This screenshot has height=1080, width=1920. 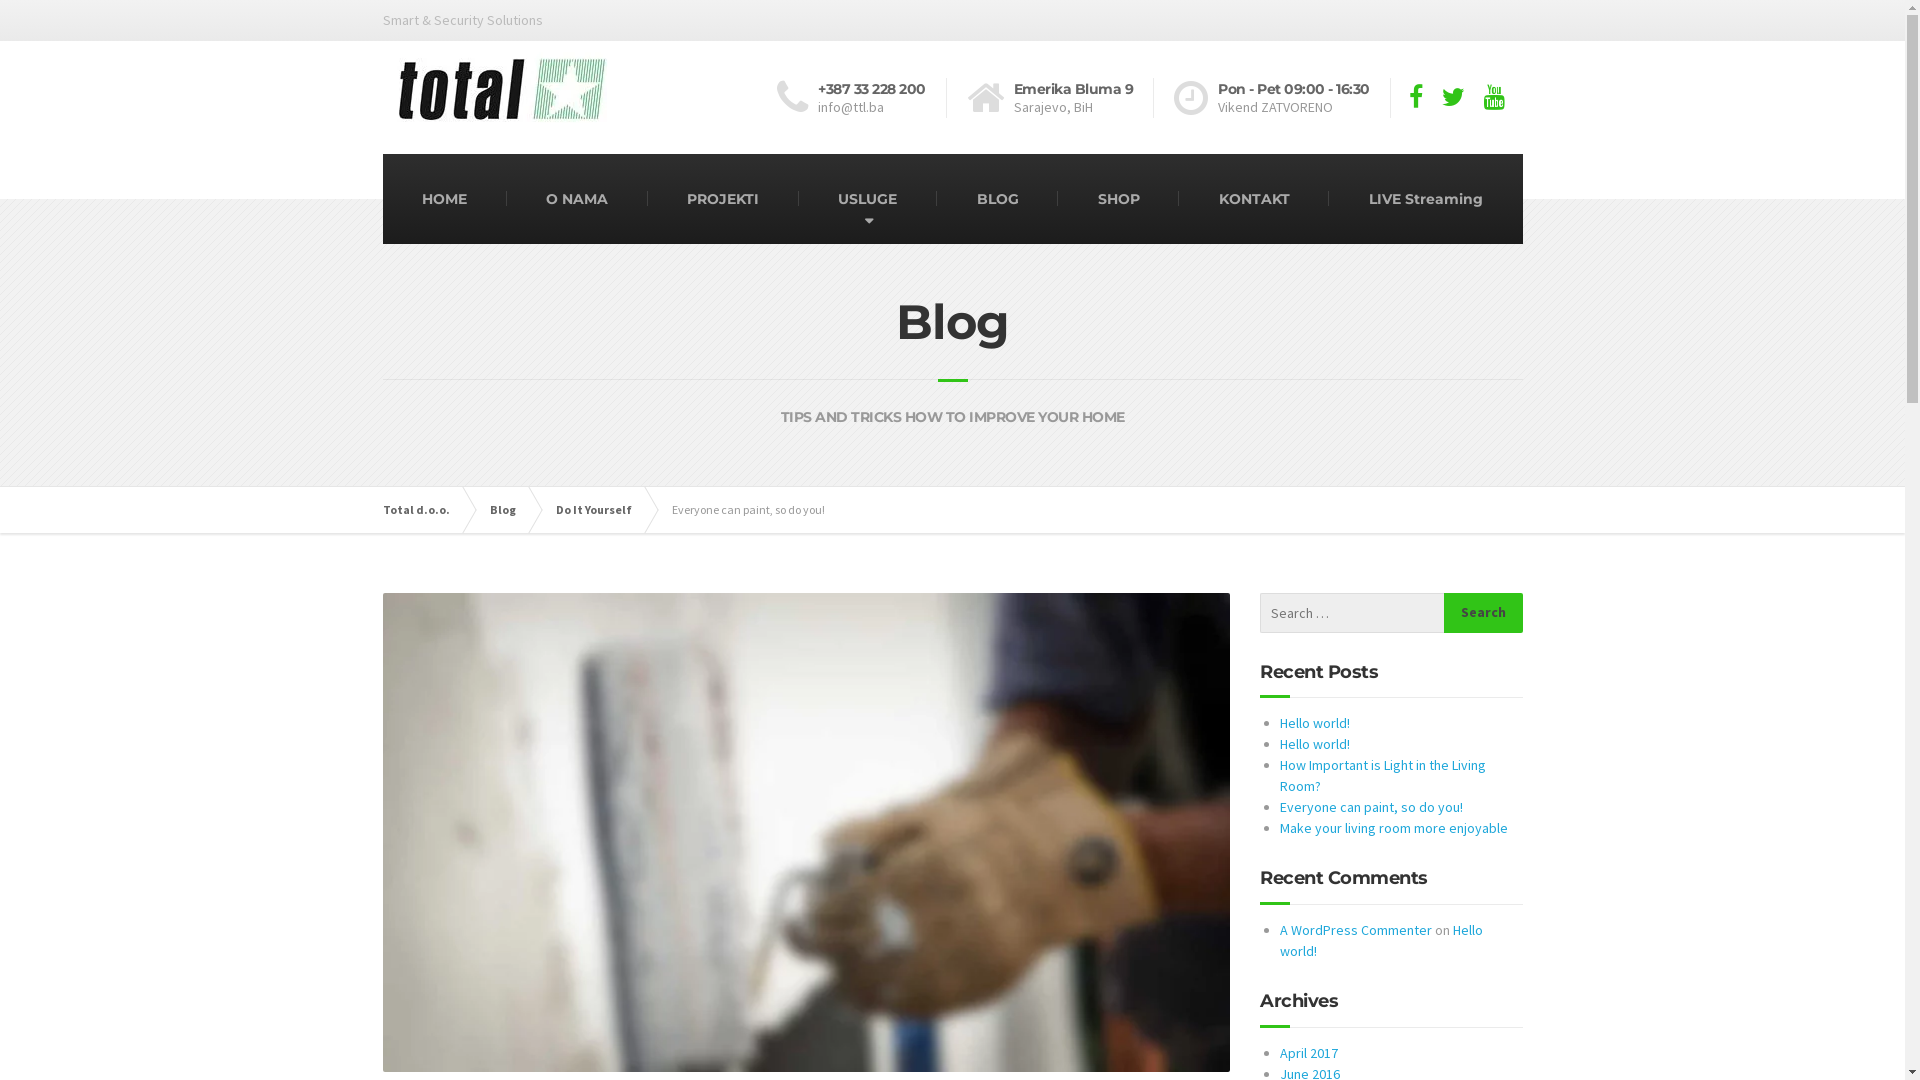 What do you see at coordinates (1315, 744) in the screenshot?
I see `Hello world!` at bounding box center [1315, 744].